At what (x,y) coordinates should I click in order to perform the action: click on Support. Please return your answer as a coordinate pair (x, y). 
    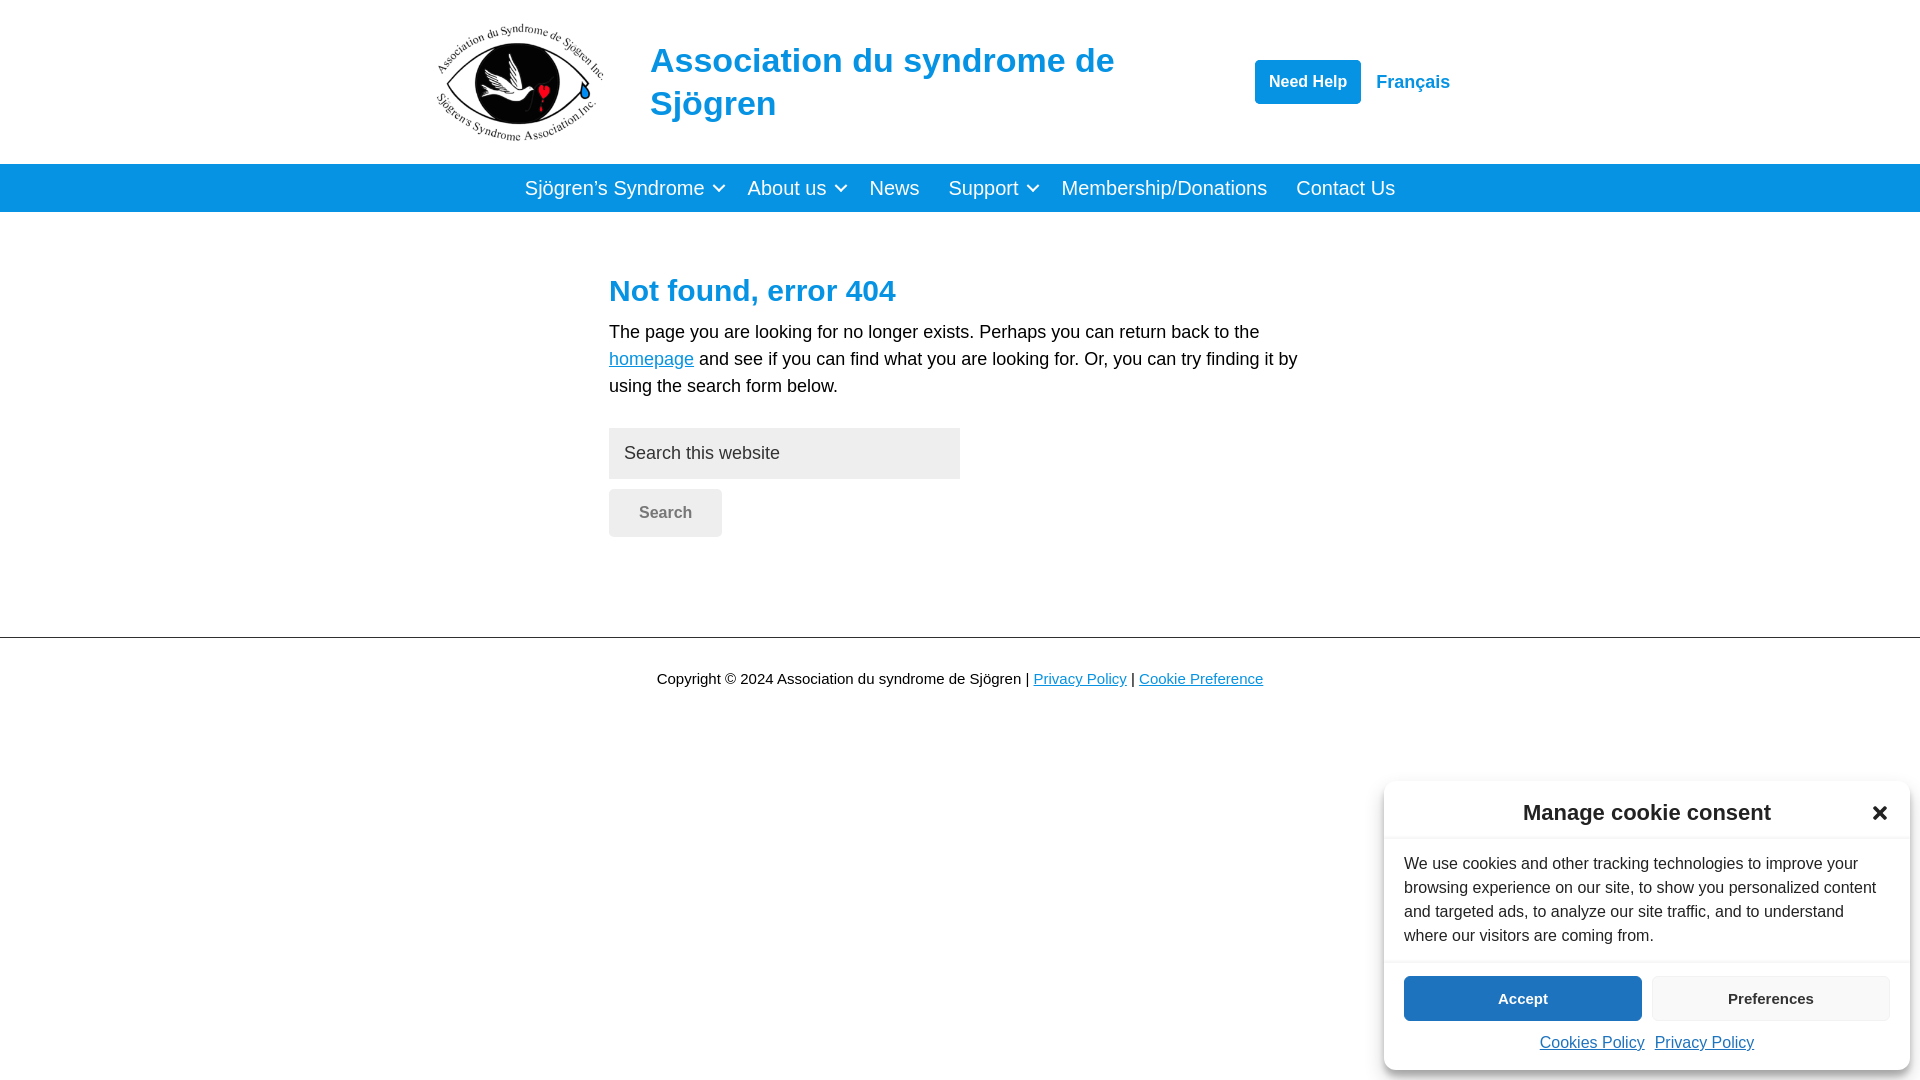
    Looking at the image, I should click on (990, 188).